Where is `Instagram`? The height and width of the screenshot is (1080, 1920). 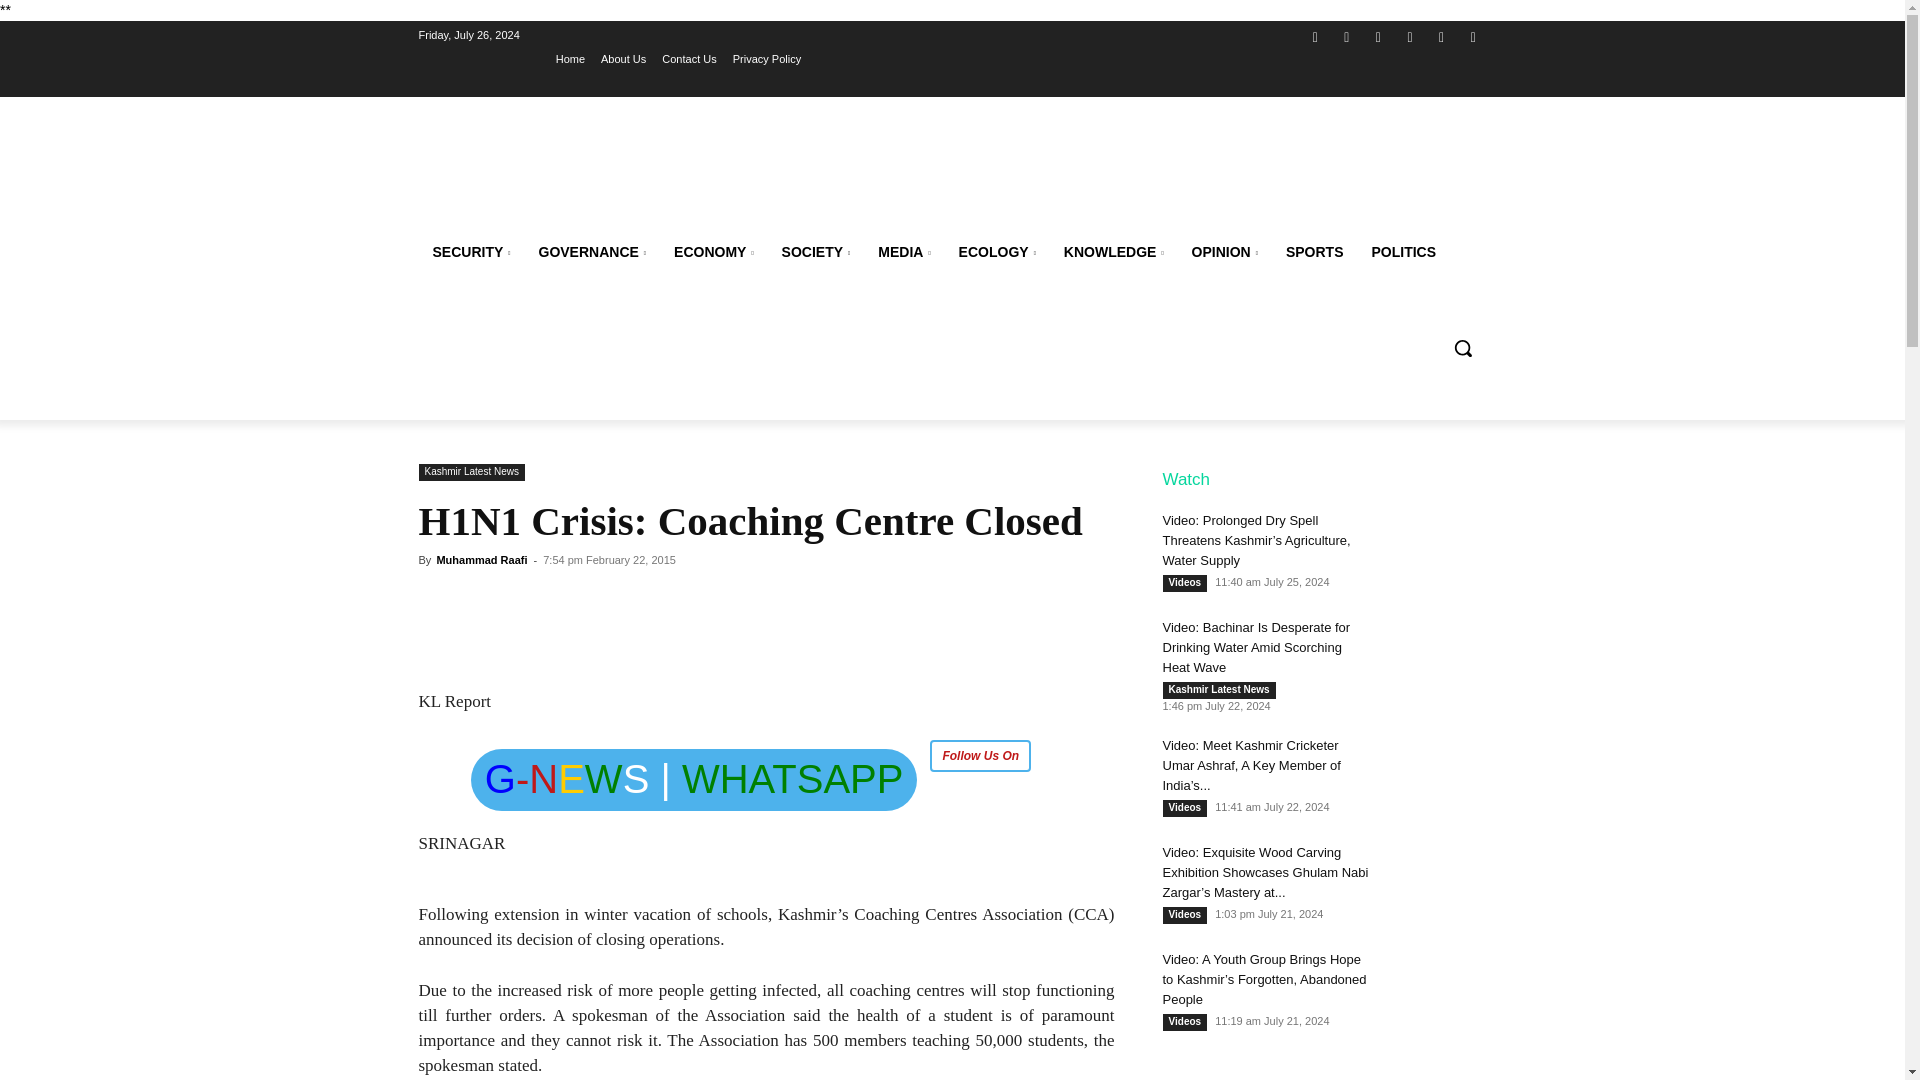 Instagram is located at coordinates (1348, 36).